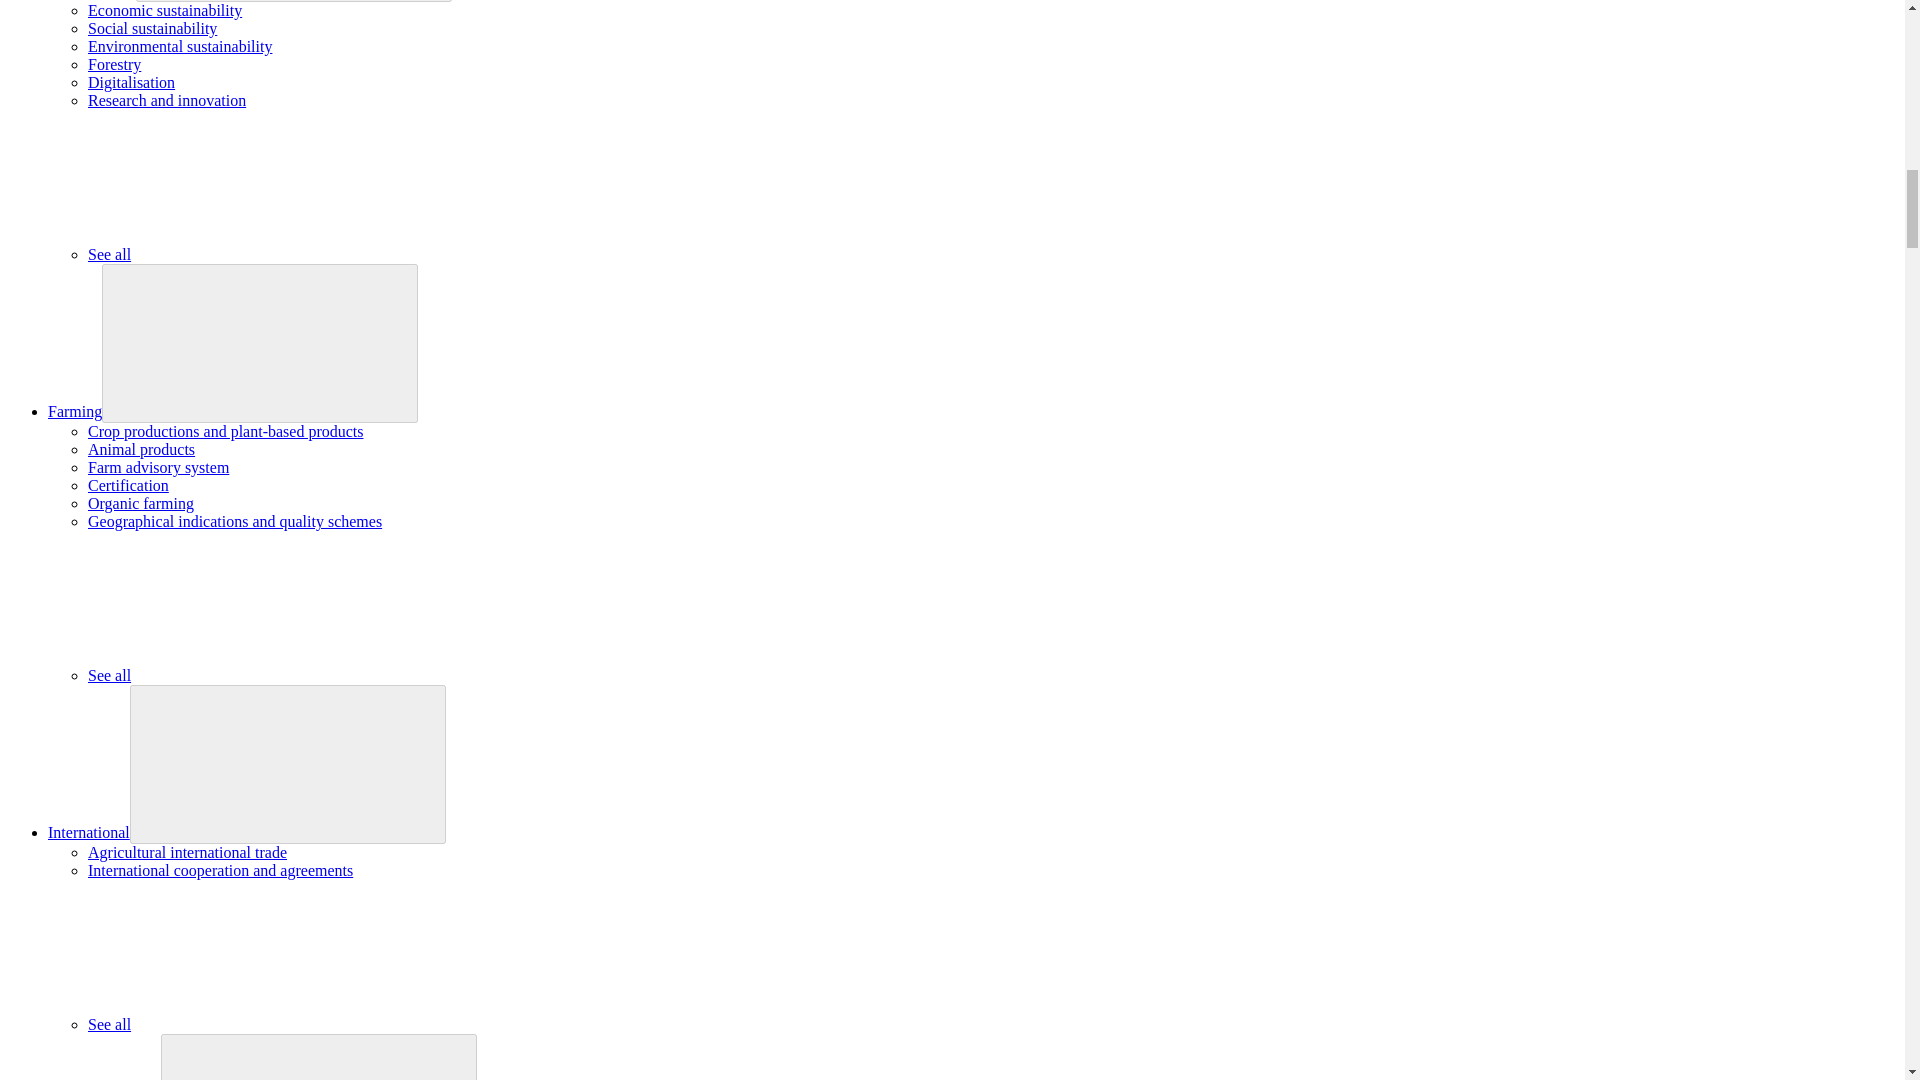 This screenshot has height=1080, width=1920. Describe the element at coordinates (166, 100) in the screenshot. I see `Research and innovation` at that location.